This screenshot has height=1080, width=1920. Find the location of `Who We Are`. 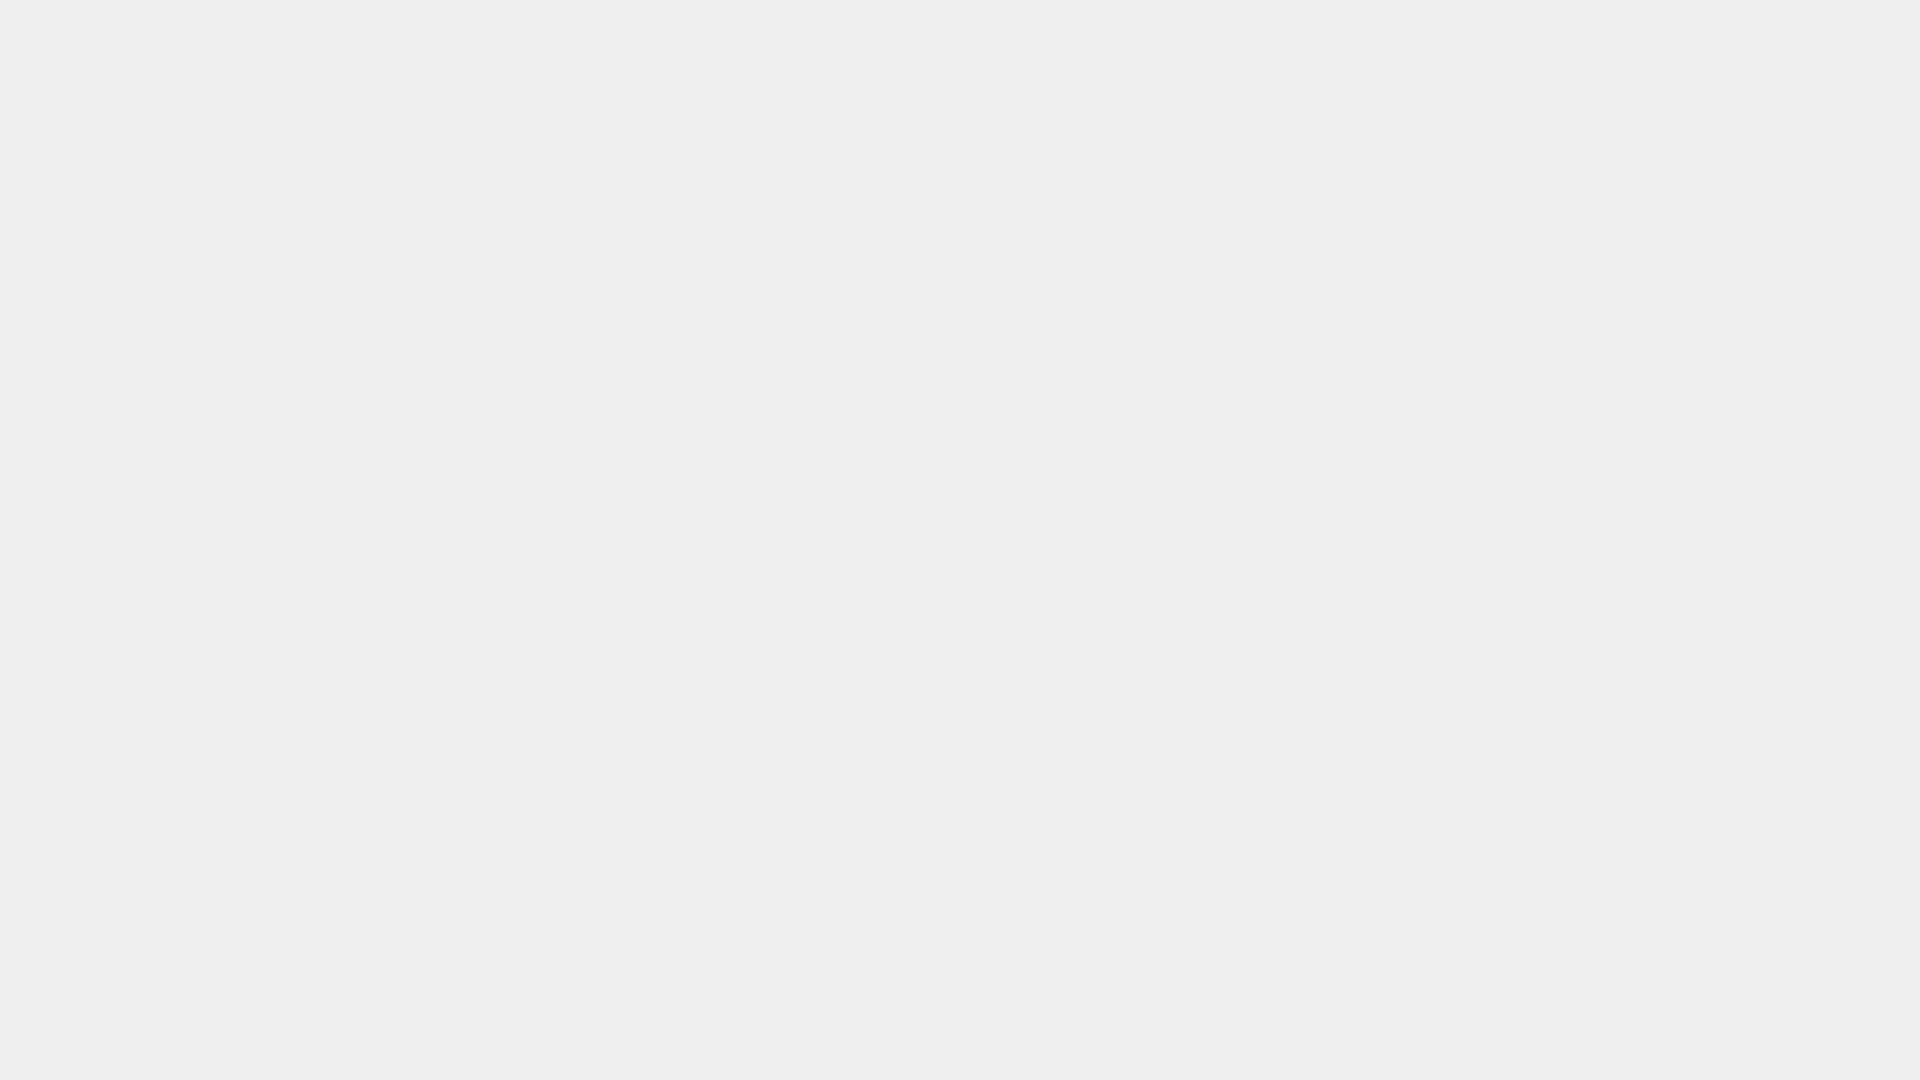

Who We Are is located at coordinates (770, 122).